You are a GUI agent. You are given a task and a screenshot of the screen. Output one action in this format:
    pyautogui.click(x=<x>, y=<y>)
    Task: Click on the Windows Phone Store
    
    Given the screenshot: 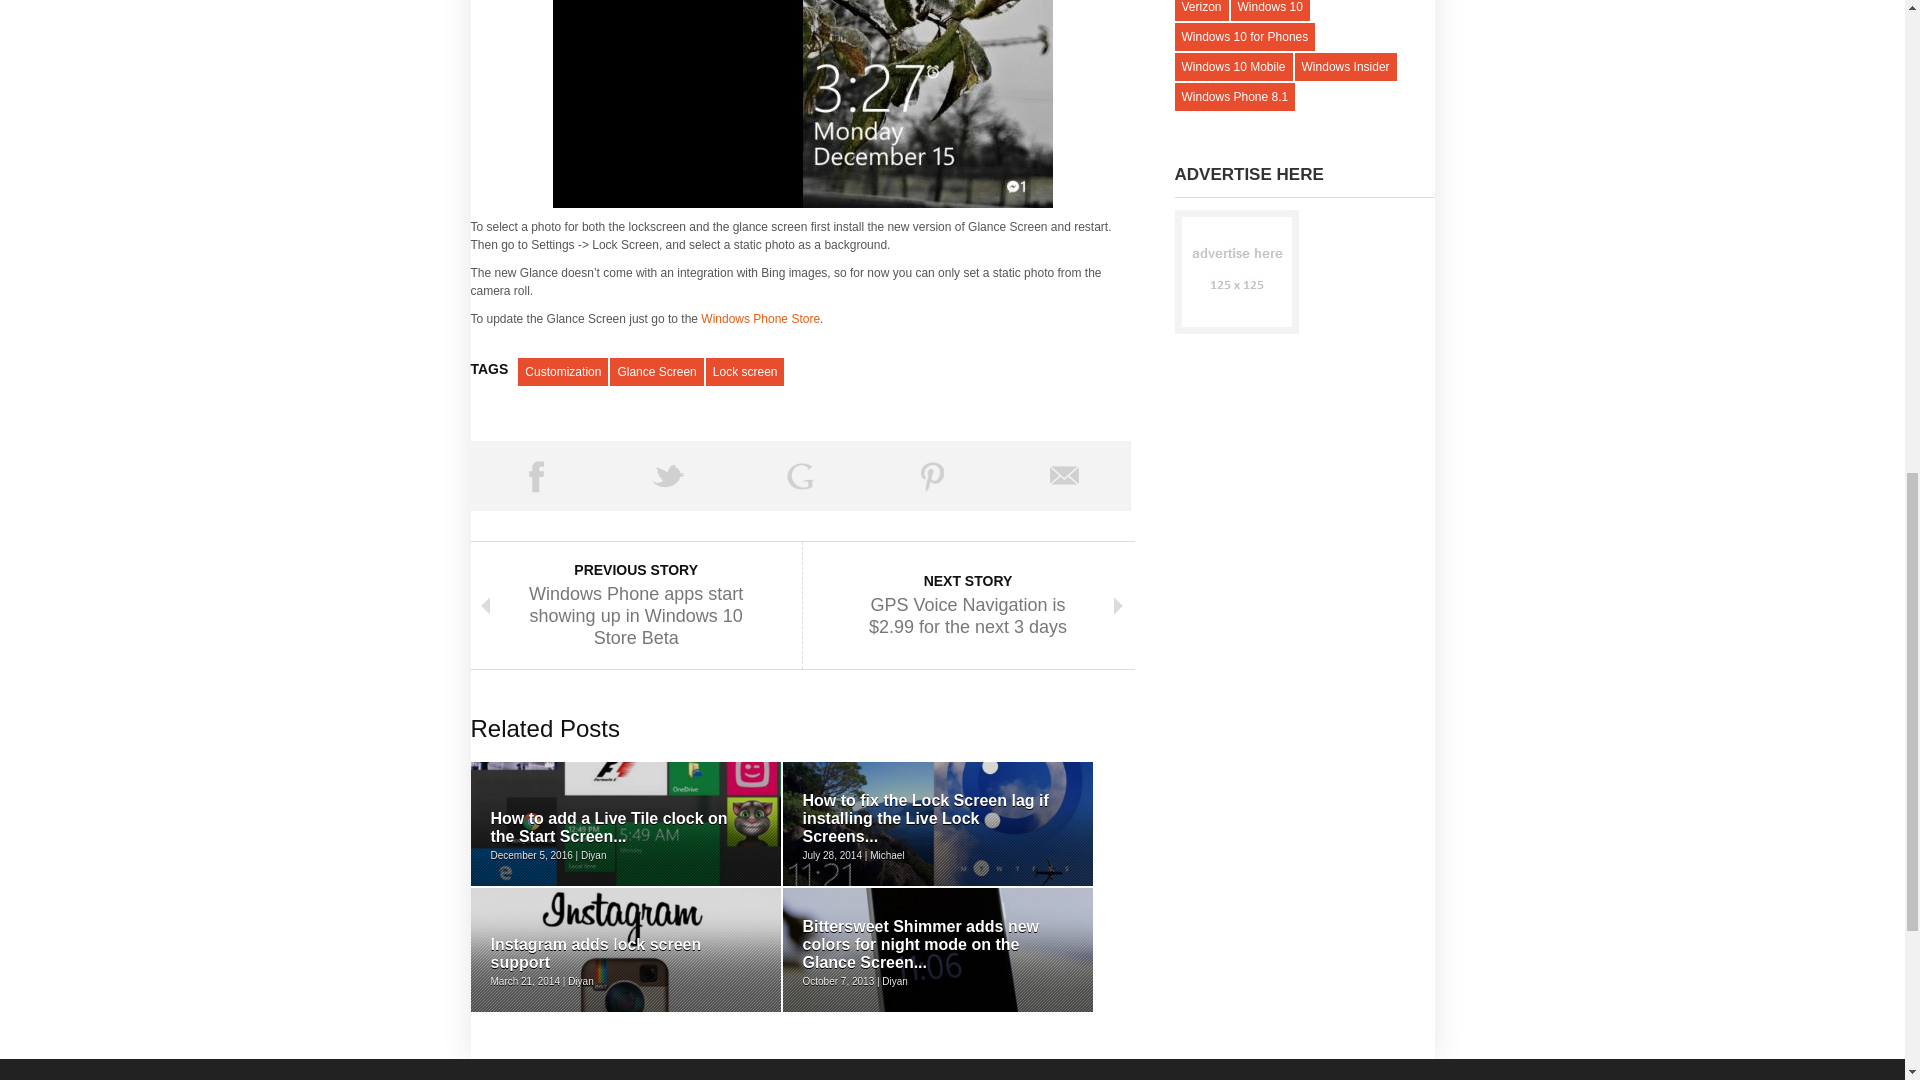 What is the action you would take?
    pyautogui.click(x=760, y=319)
    